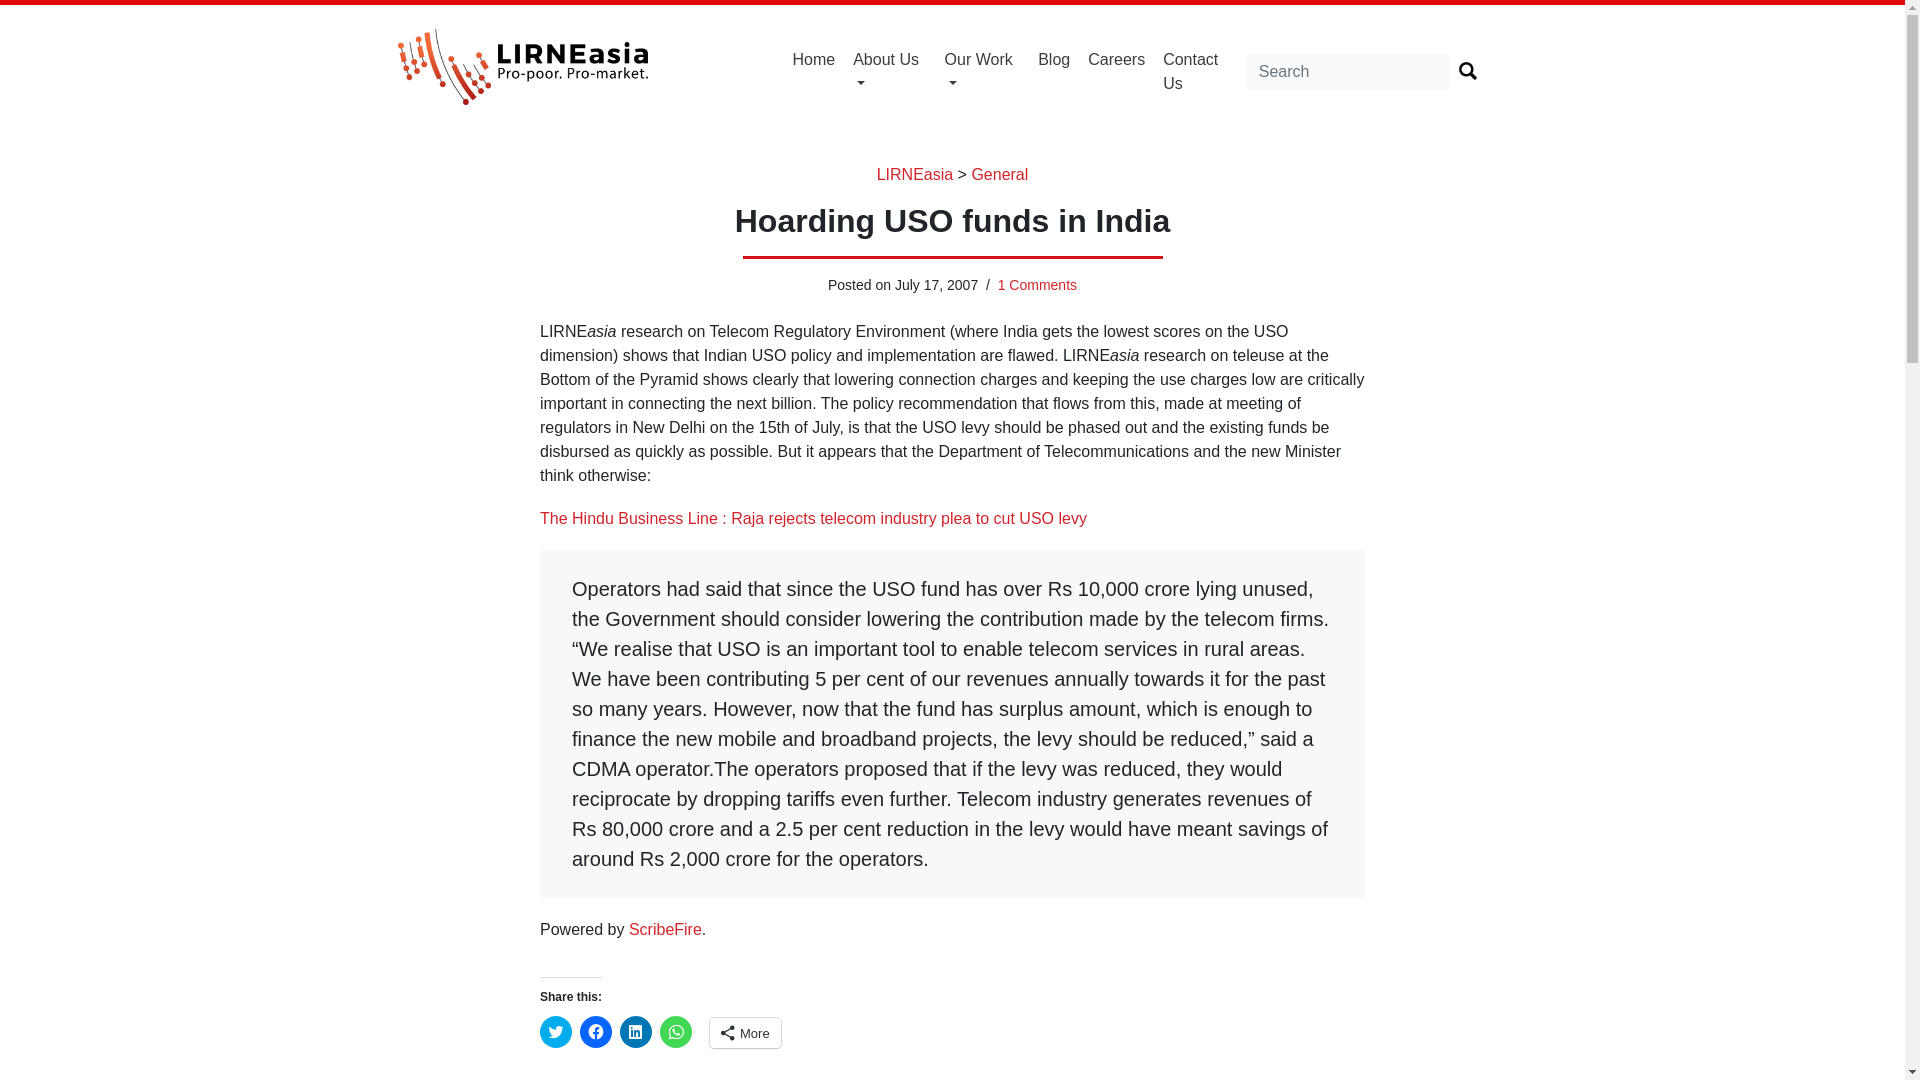  What do you see at coordinates (1038, 284) in the screenshot?
I see `1 Comments` at bounding box center [1038, 284].